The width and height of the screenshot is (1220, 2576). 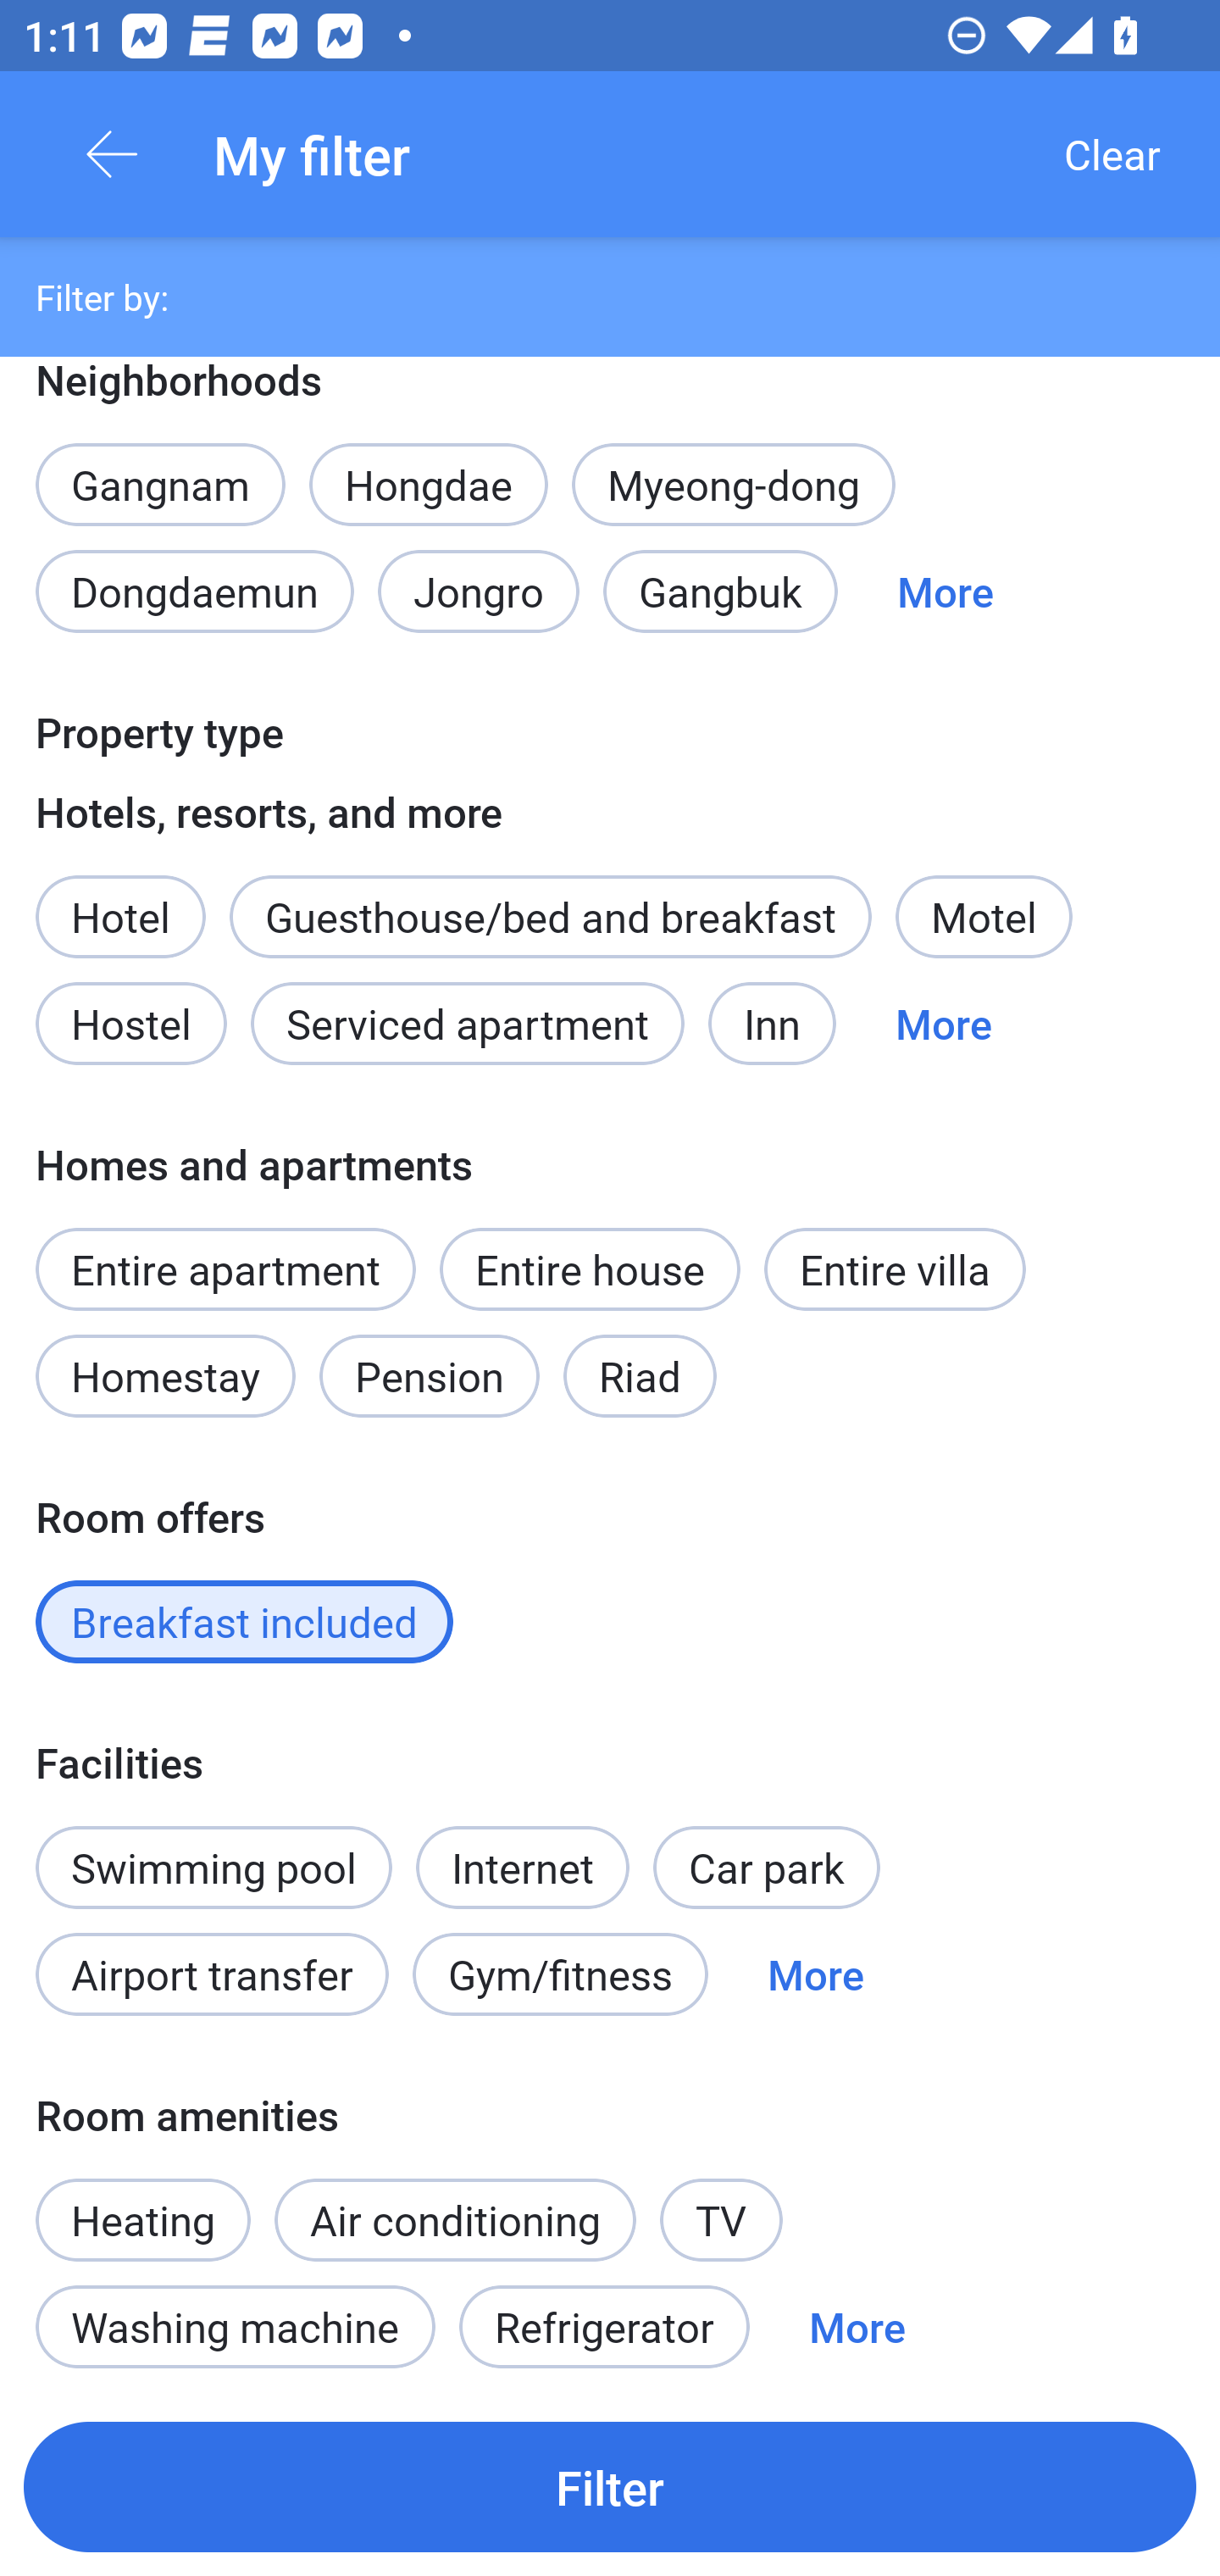 What do you see at coordinates (722, 2218) in the screenshot?
I see `TV` at bounding box center [722, 2218].